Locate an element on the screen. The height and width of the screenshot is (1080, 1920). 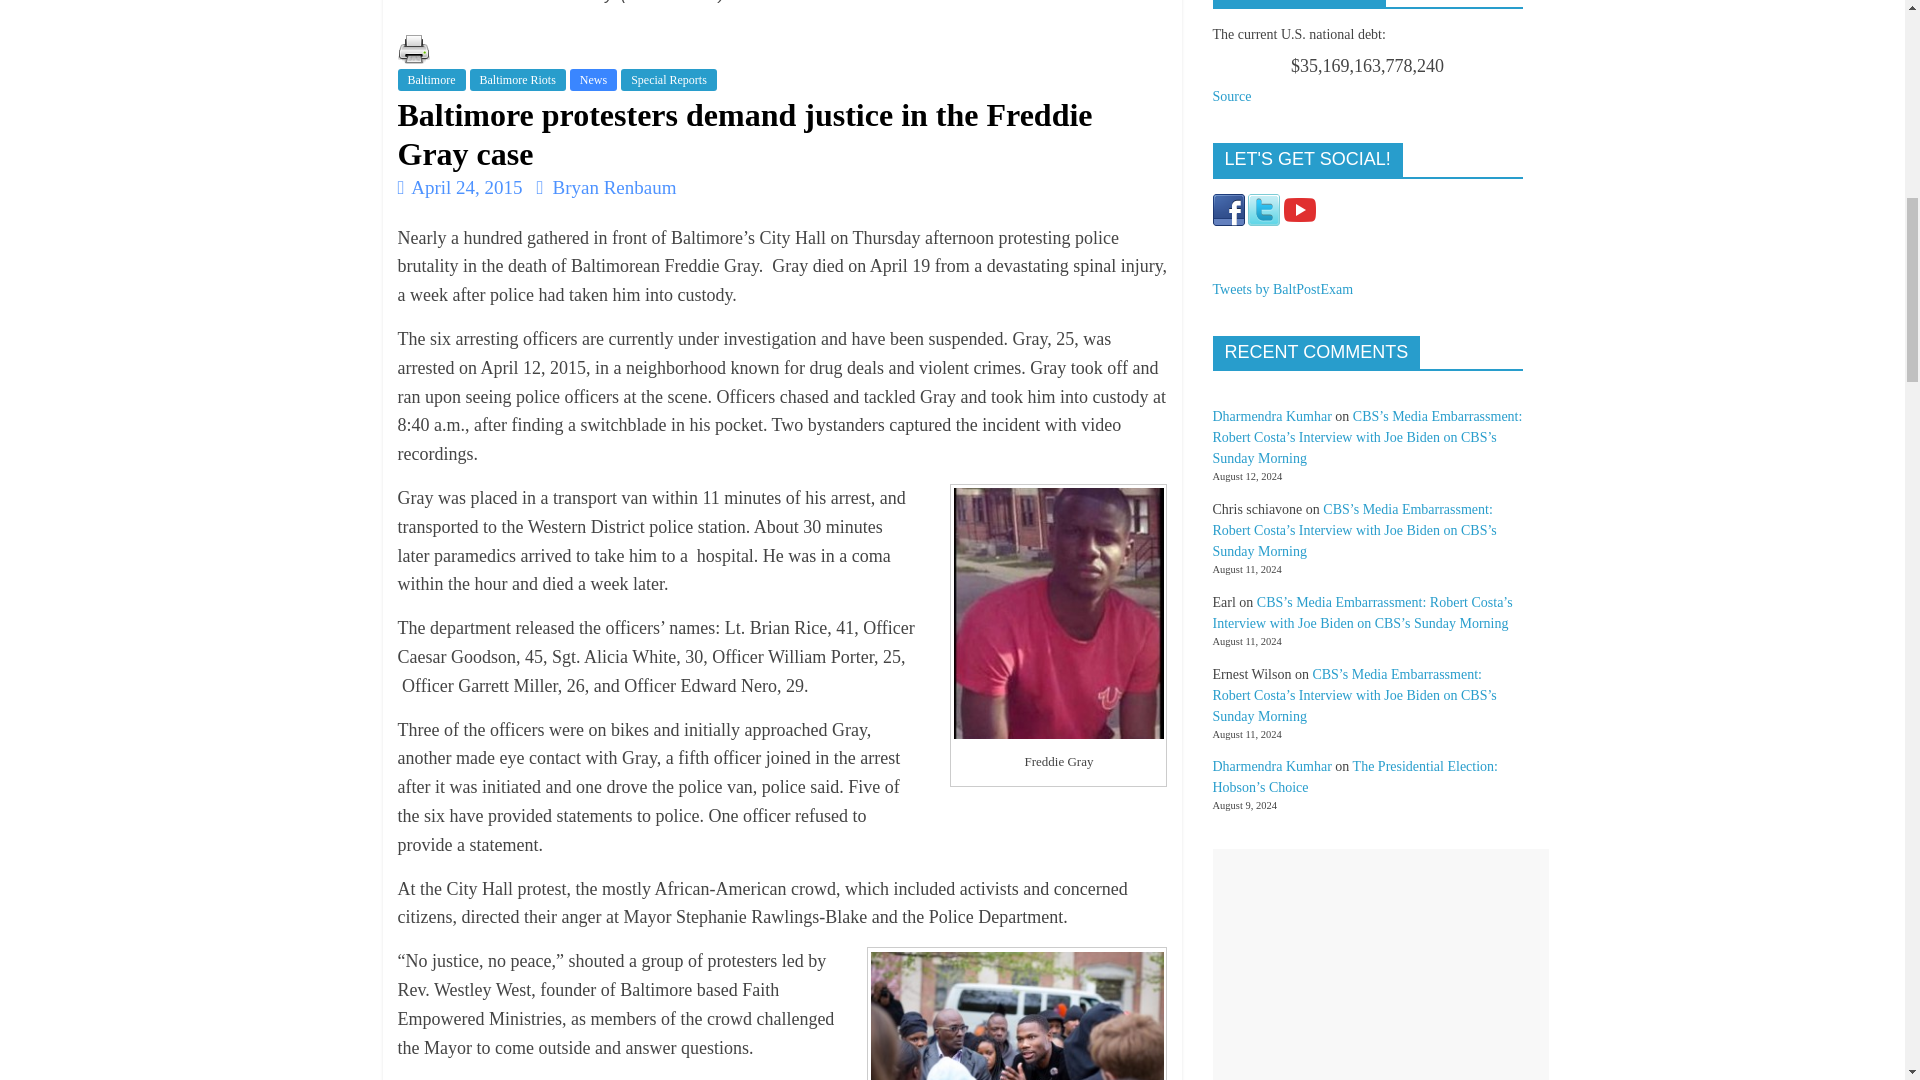
News is located at coordinates (593, 80).